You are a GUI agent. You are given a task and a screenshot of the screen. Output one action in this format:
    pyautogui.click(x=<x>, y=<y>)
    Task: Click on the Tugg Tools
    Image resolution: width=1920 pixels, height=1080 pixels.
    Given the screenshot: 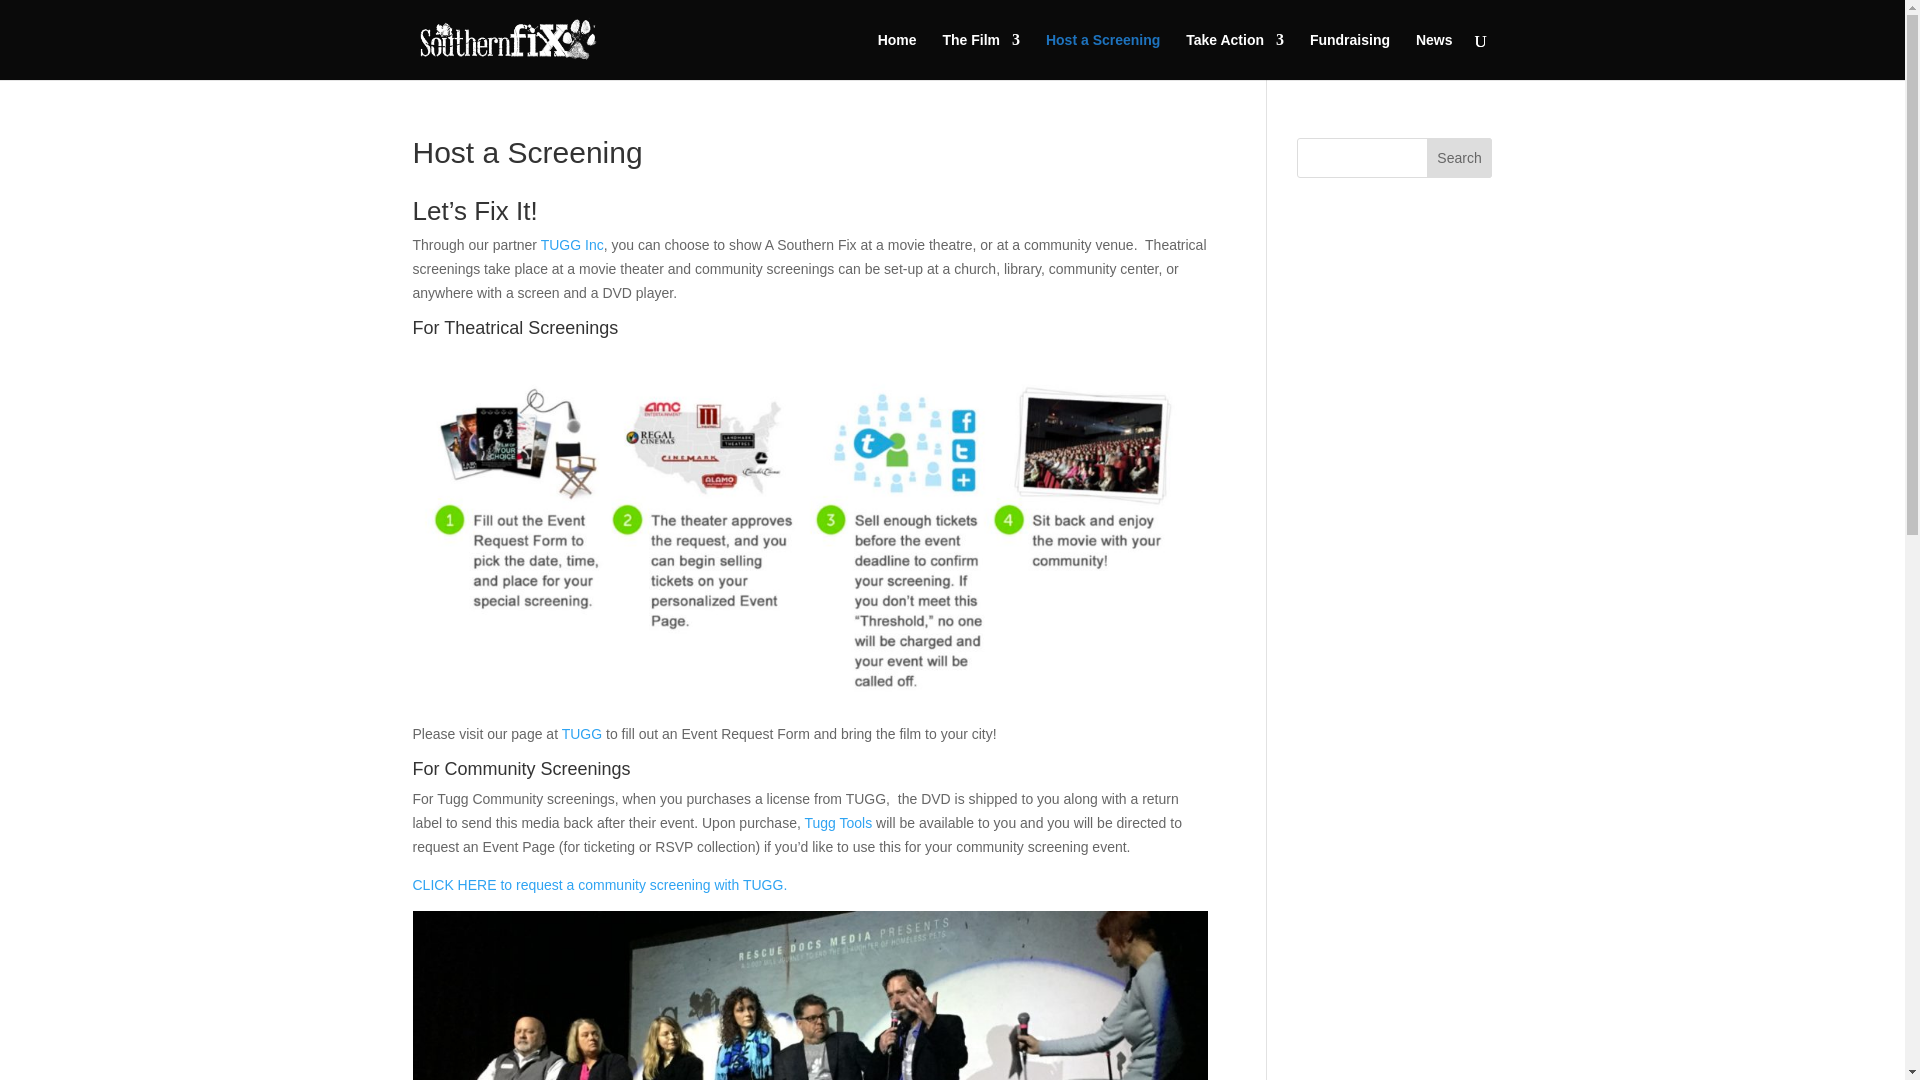 What is the action you would take?
    pyautogui.click(x=838, y=822)
    